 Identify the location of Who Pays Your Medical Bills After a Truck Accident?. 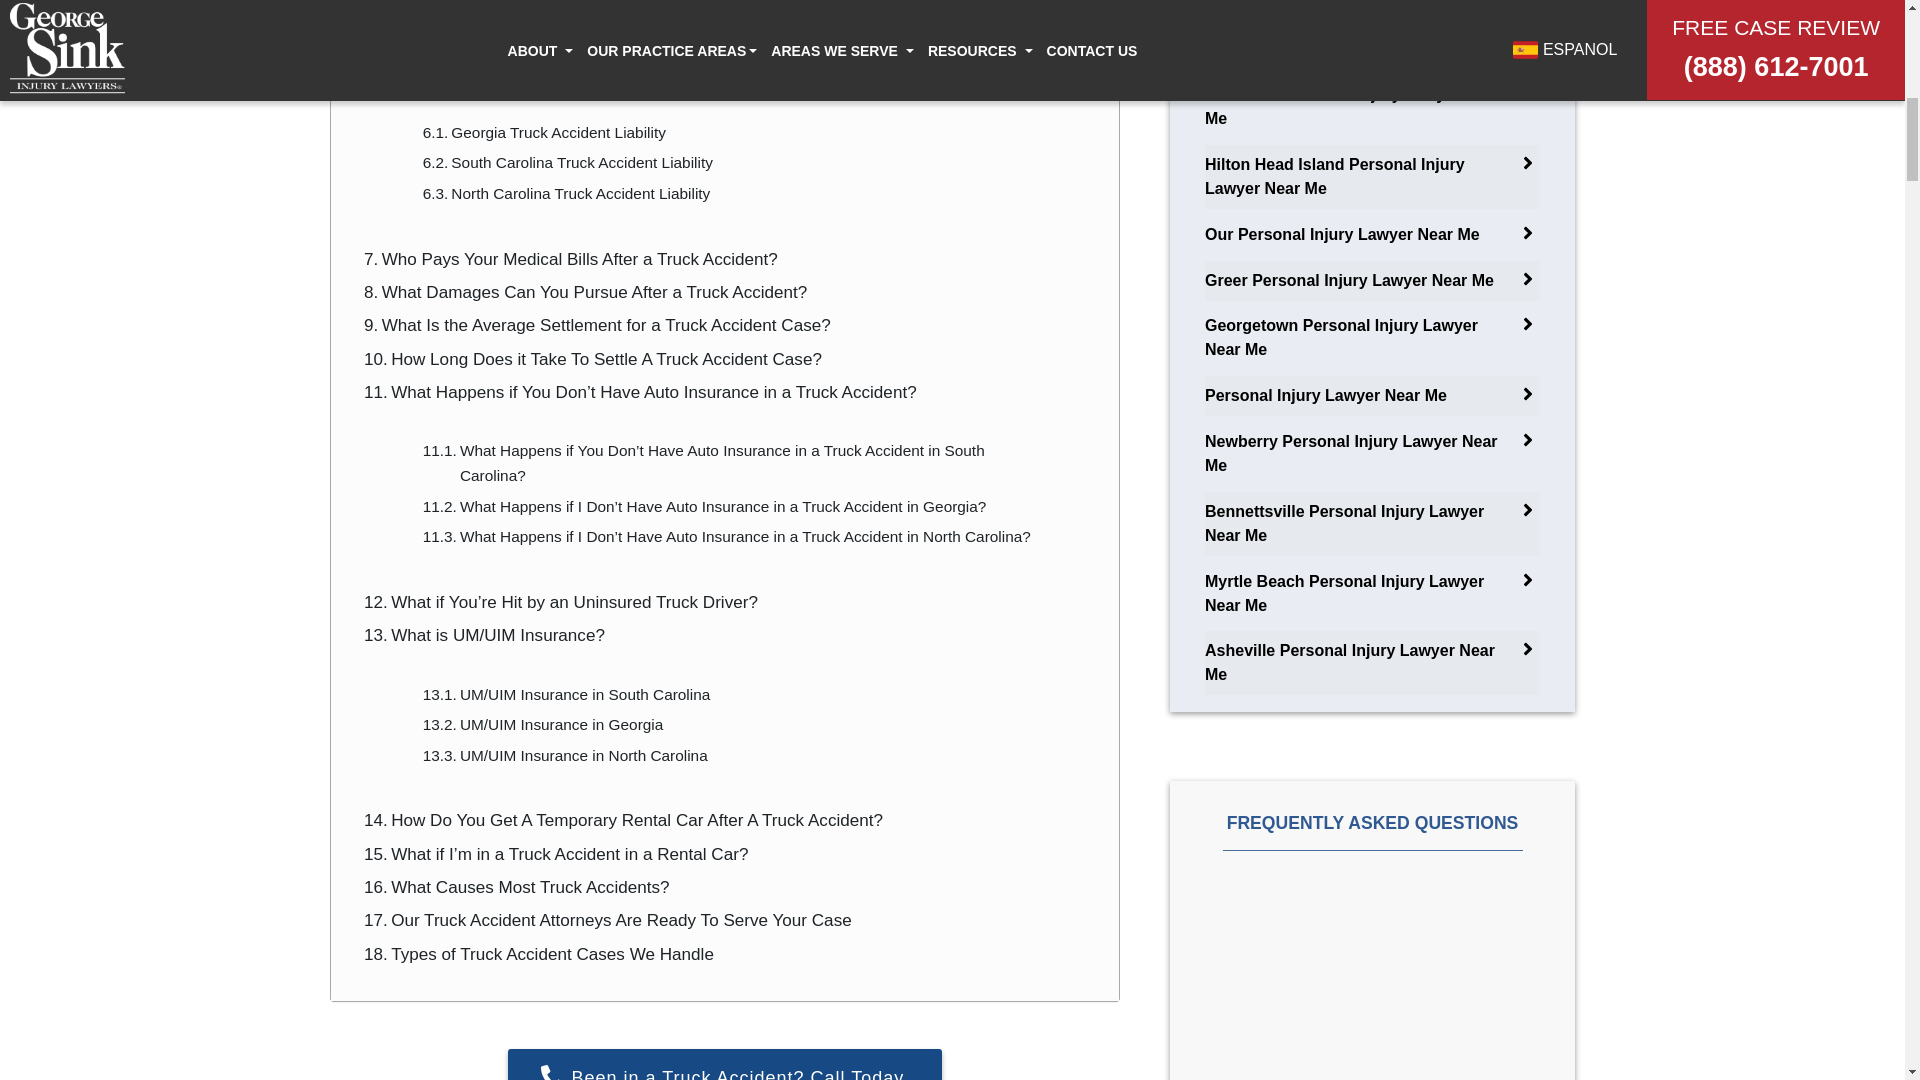
(570, 260).